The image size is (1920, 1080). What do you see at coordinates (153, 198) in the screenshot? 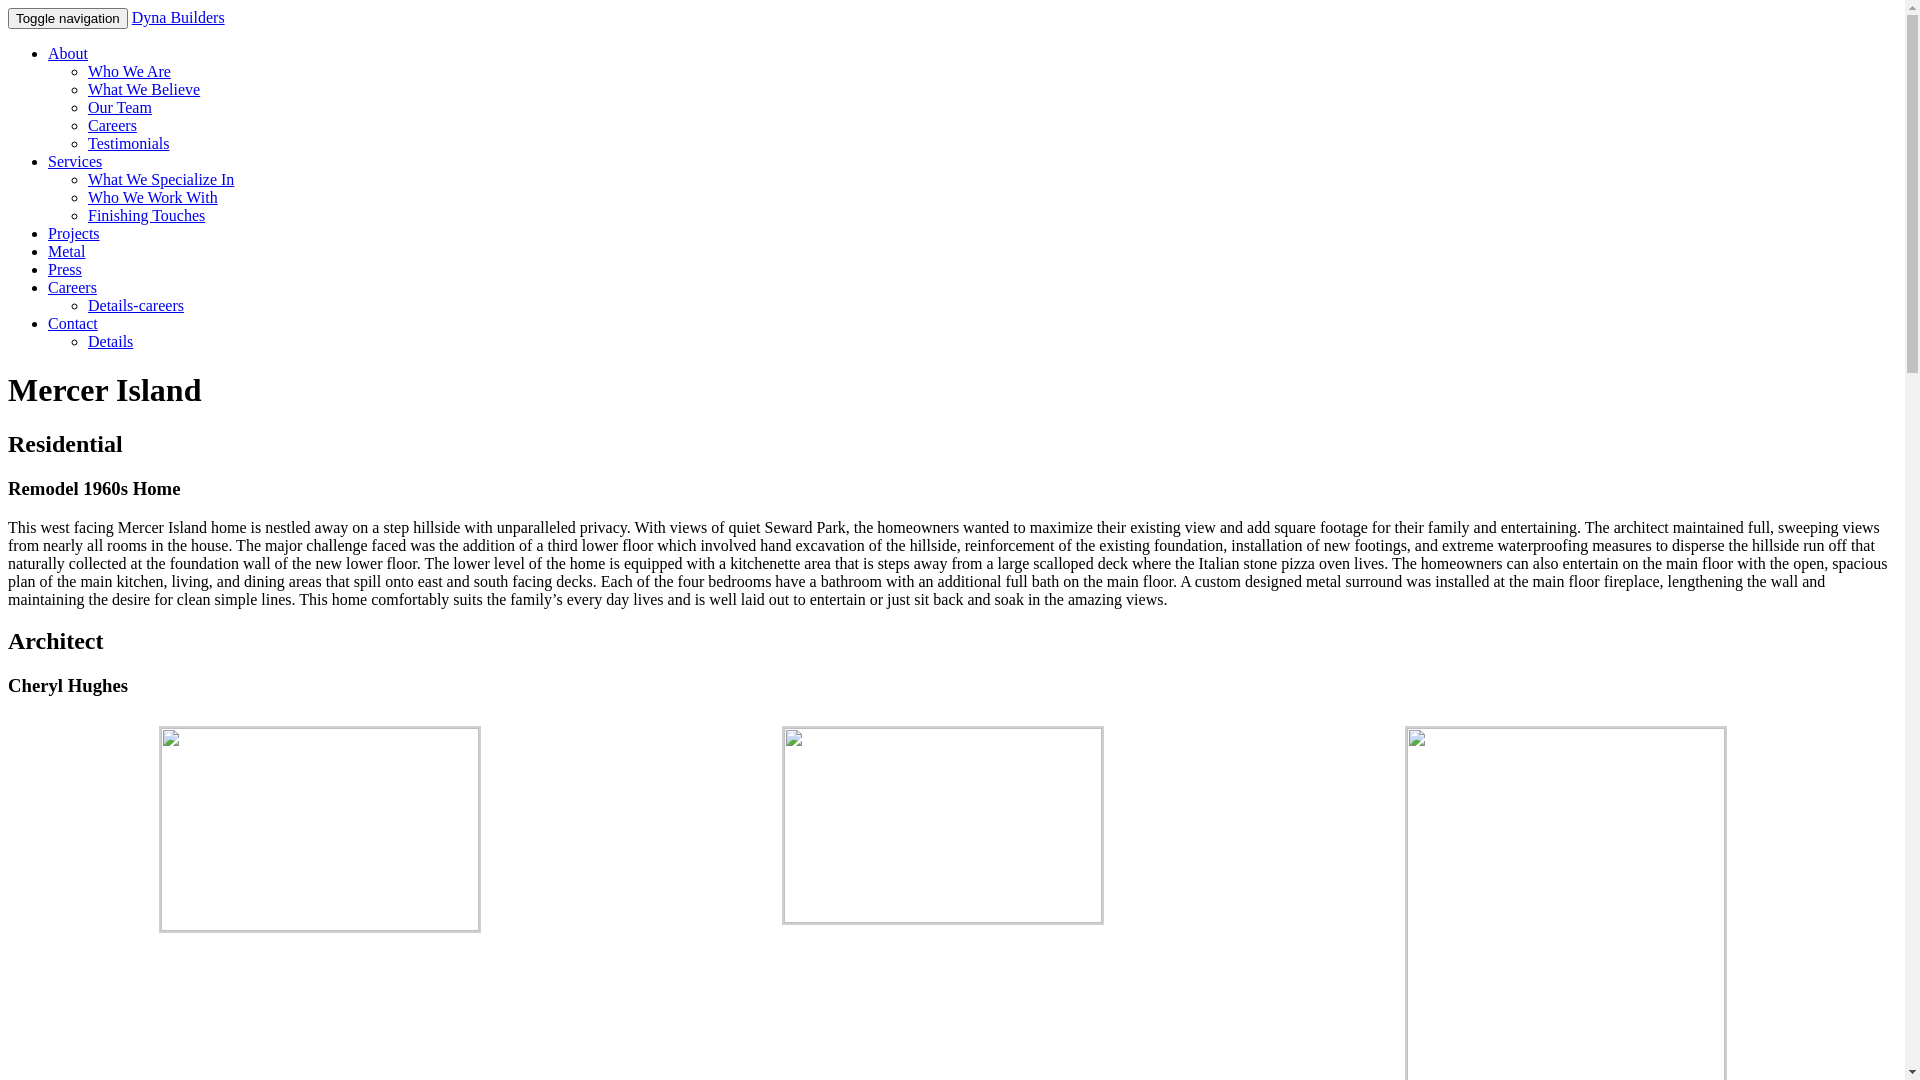
I see `Who We Work With` at bounding box center [153, 198].